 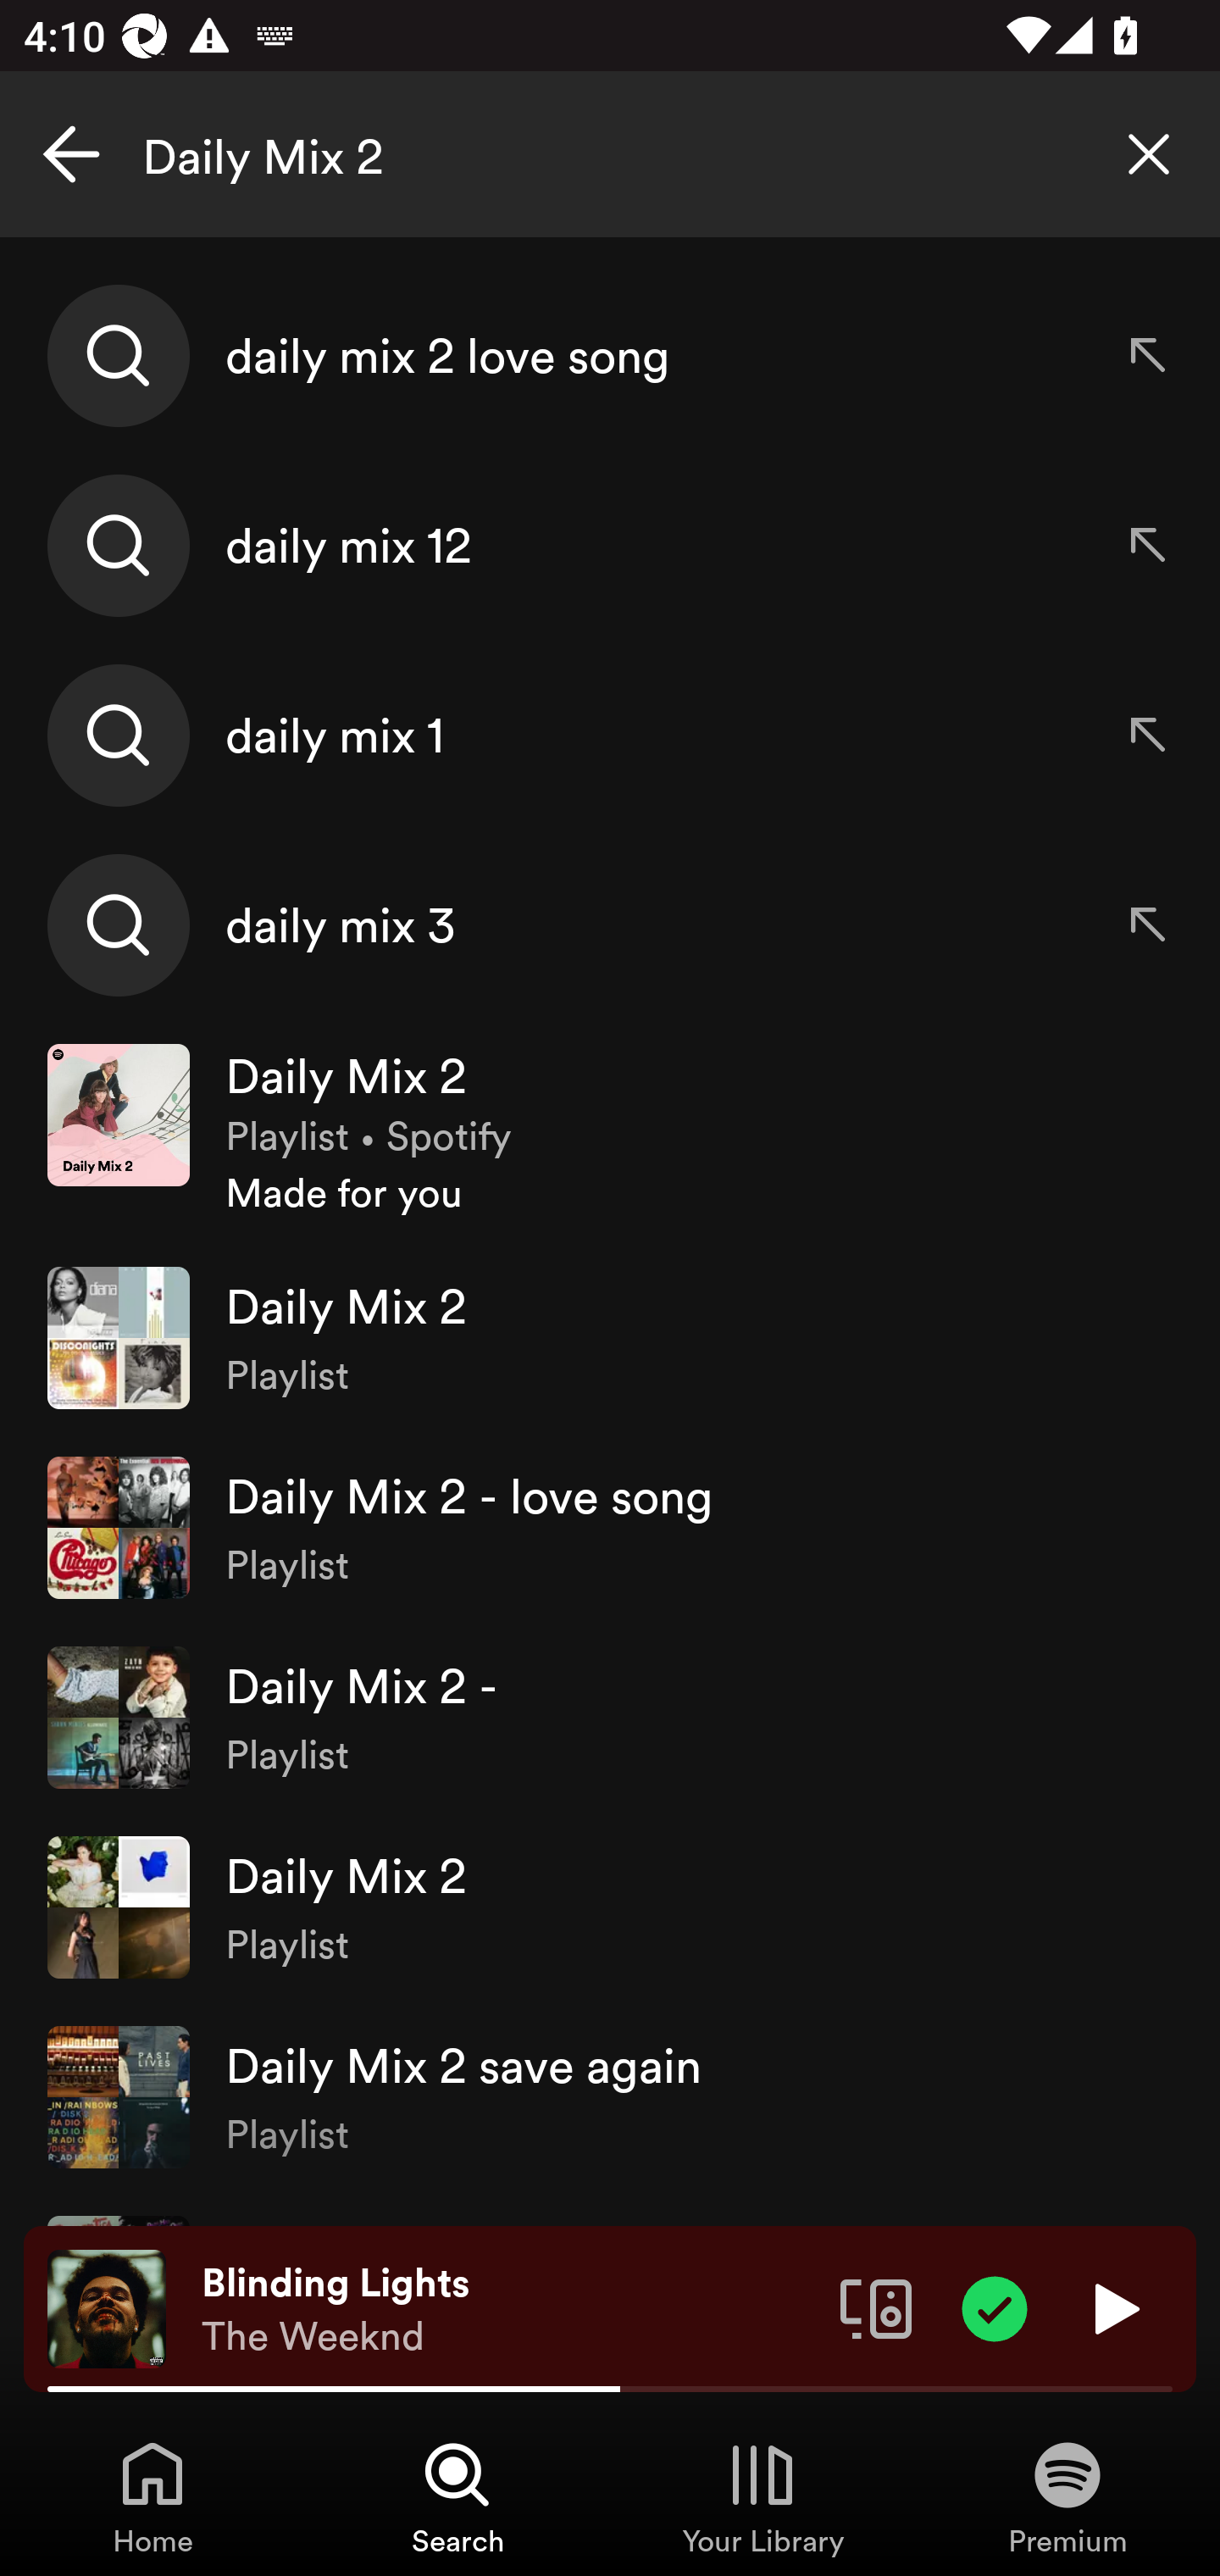 What do you see at coordinates (610, 1338) in the screenshot?
I see `Daily Mix 2 Playlist` at bounding box center [610, 1338].